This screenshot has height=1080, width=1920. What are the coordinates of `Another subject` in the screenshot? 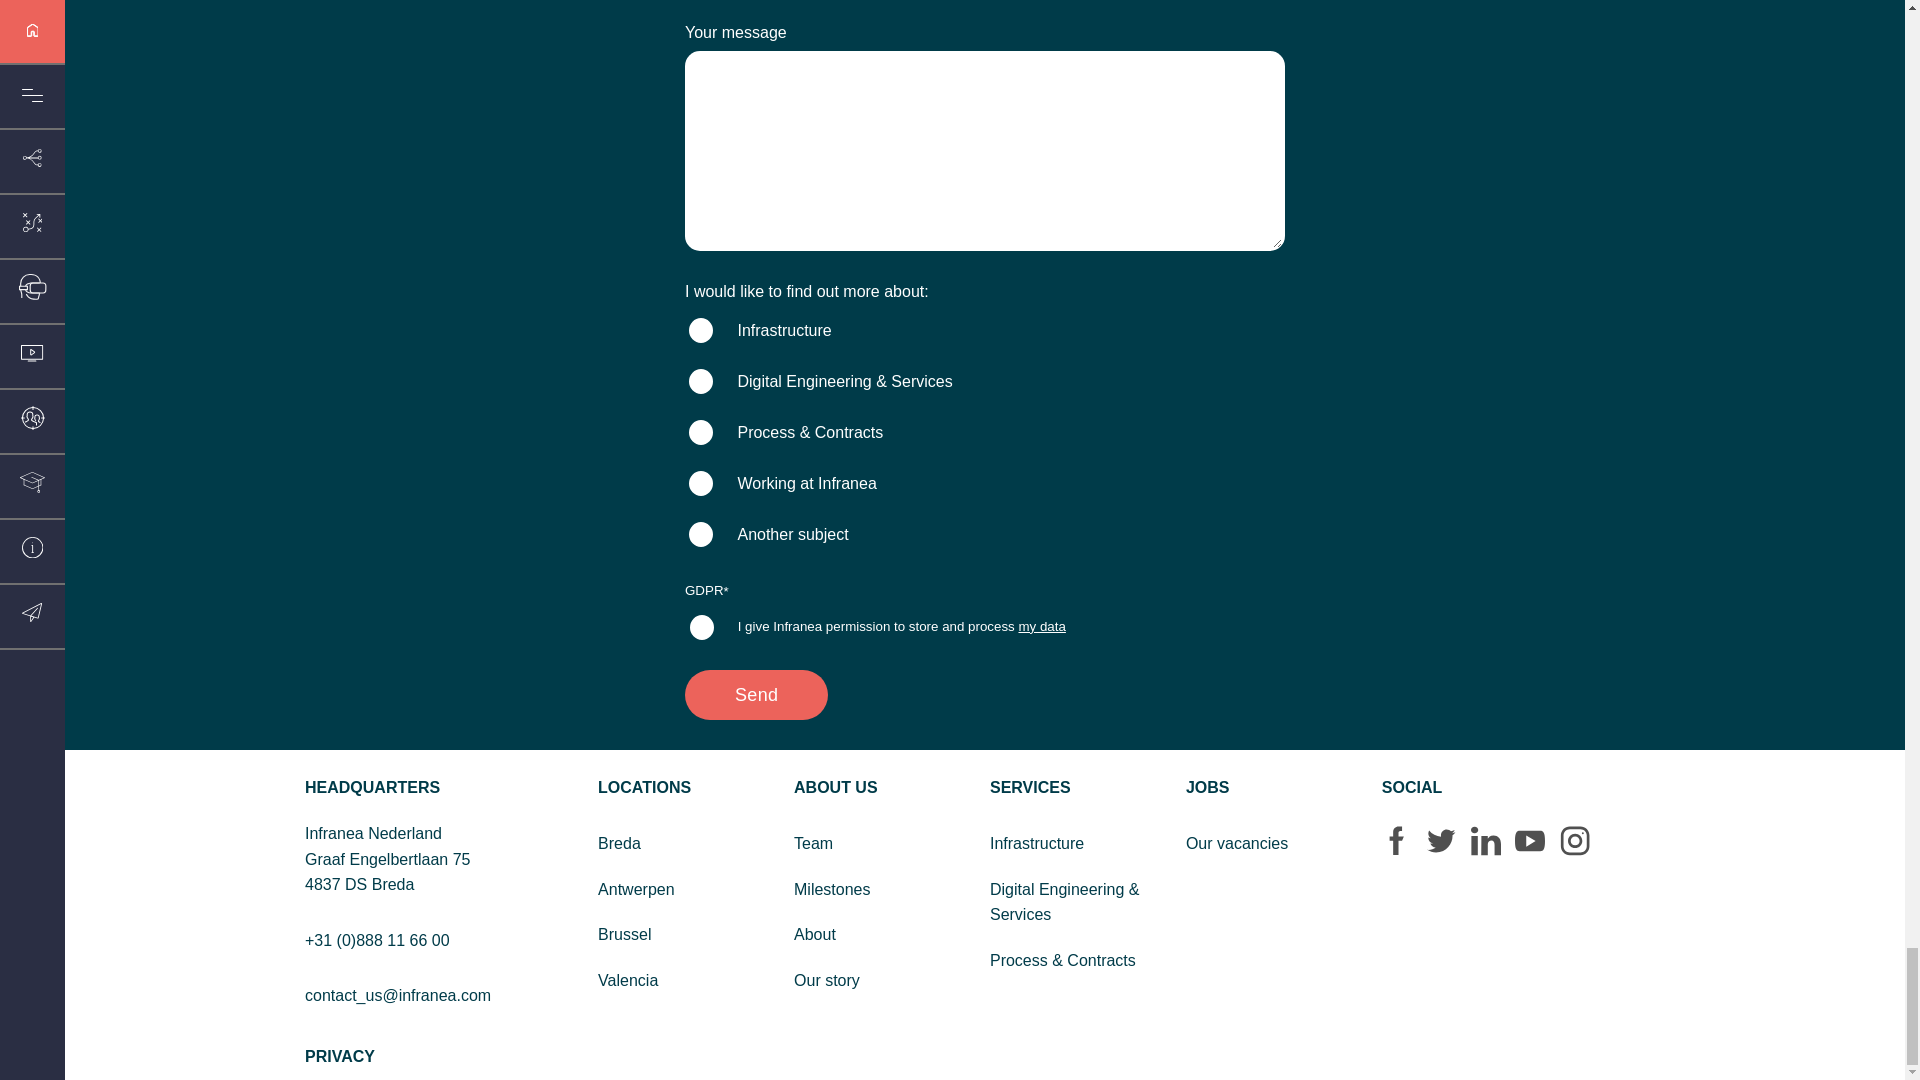 It's located at (700, 534).